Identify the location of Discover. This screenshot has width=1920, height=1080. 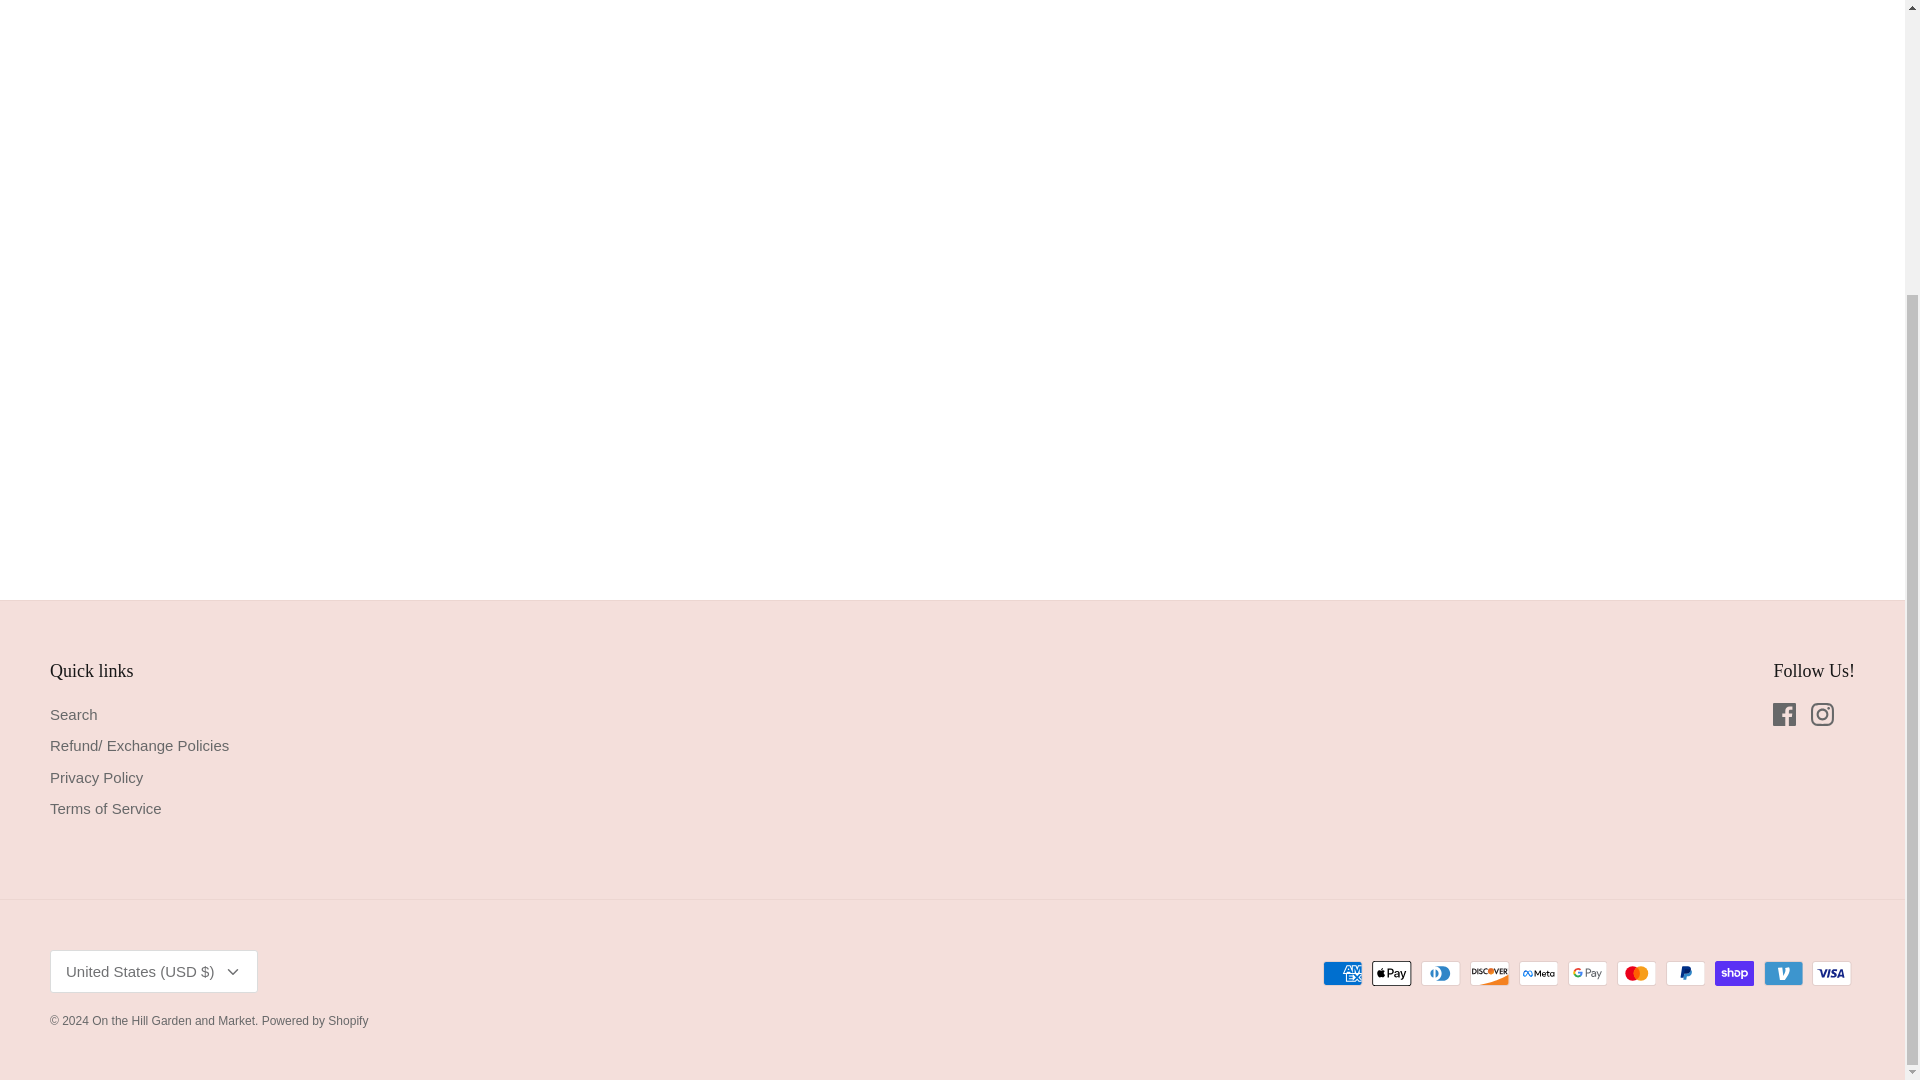
(1490, 974).